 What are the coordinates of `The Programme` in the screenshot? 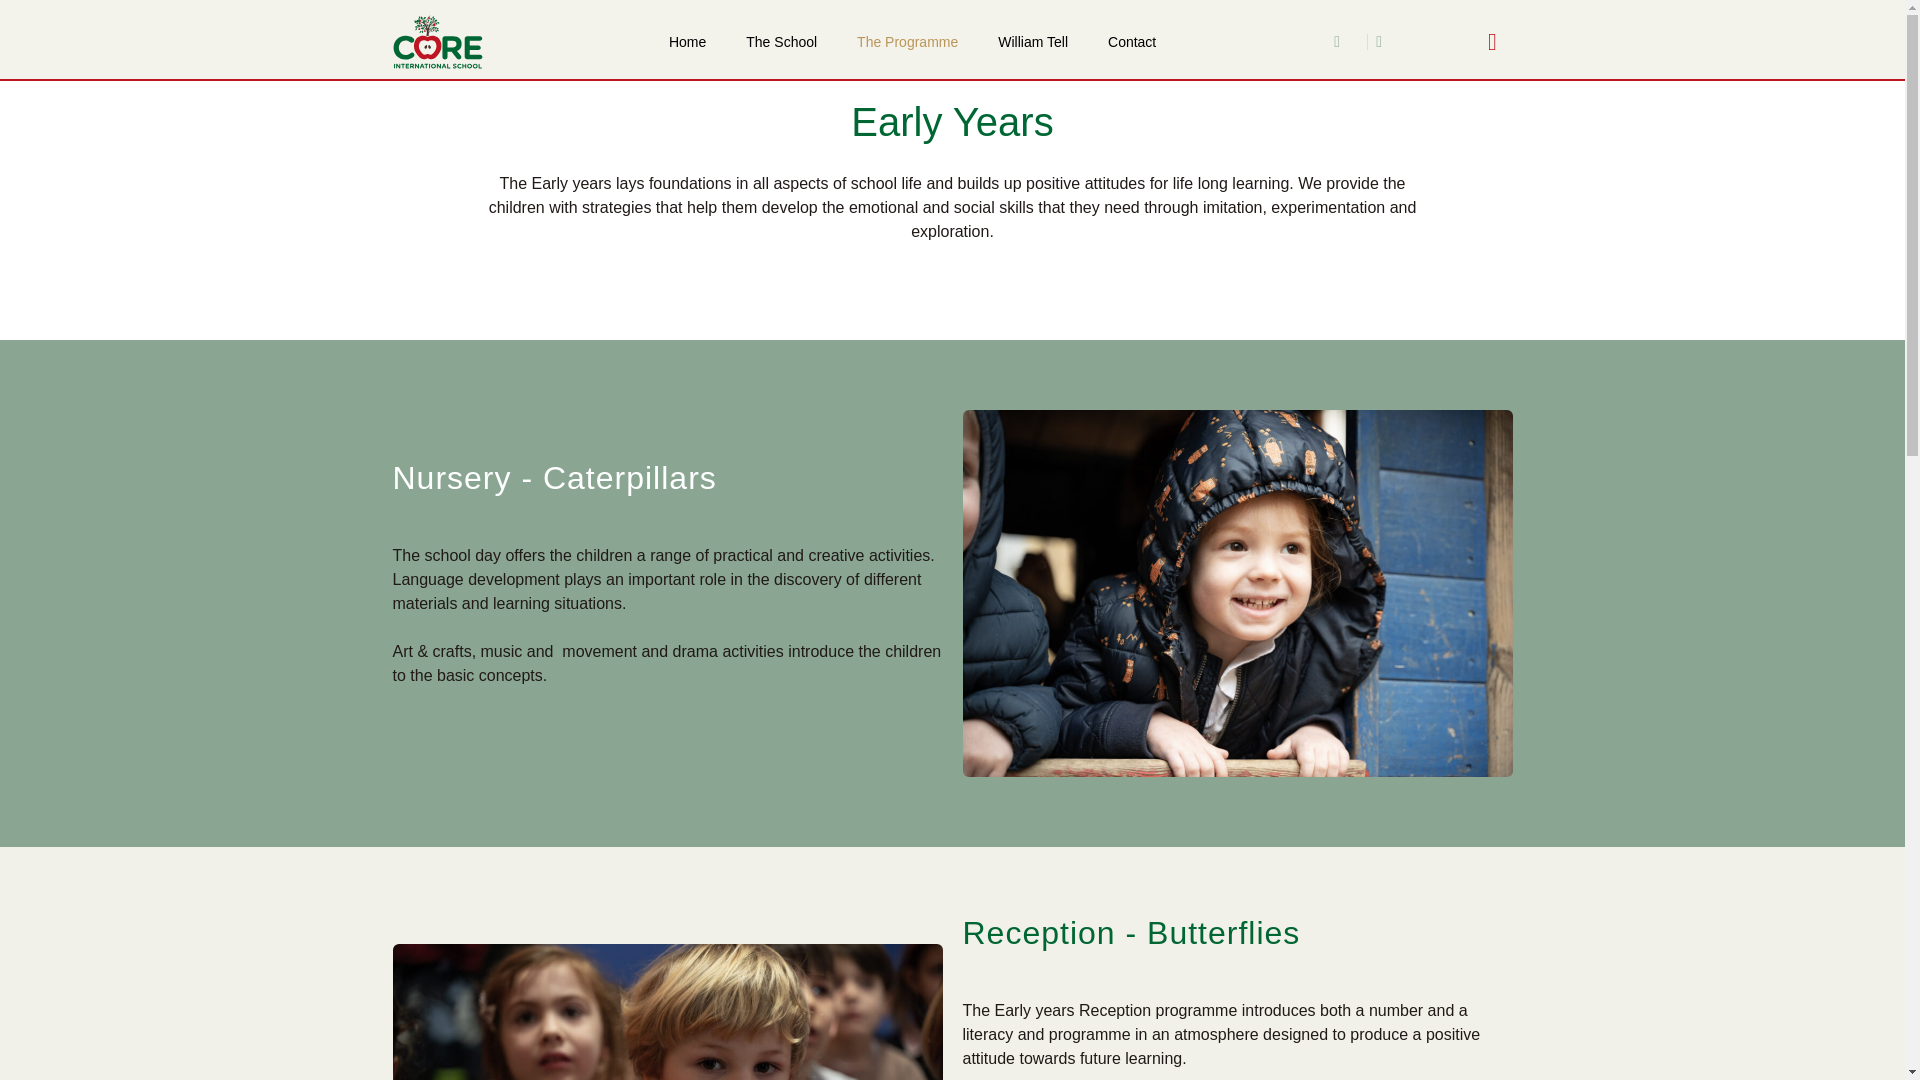 It's located at (907, 42).